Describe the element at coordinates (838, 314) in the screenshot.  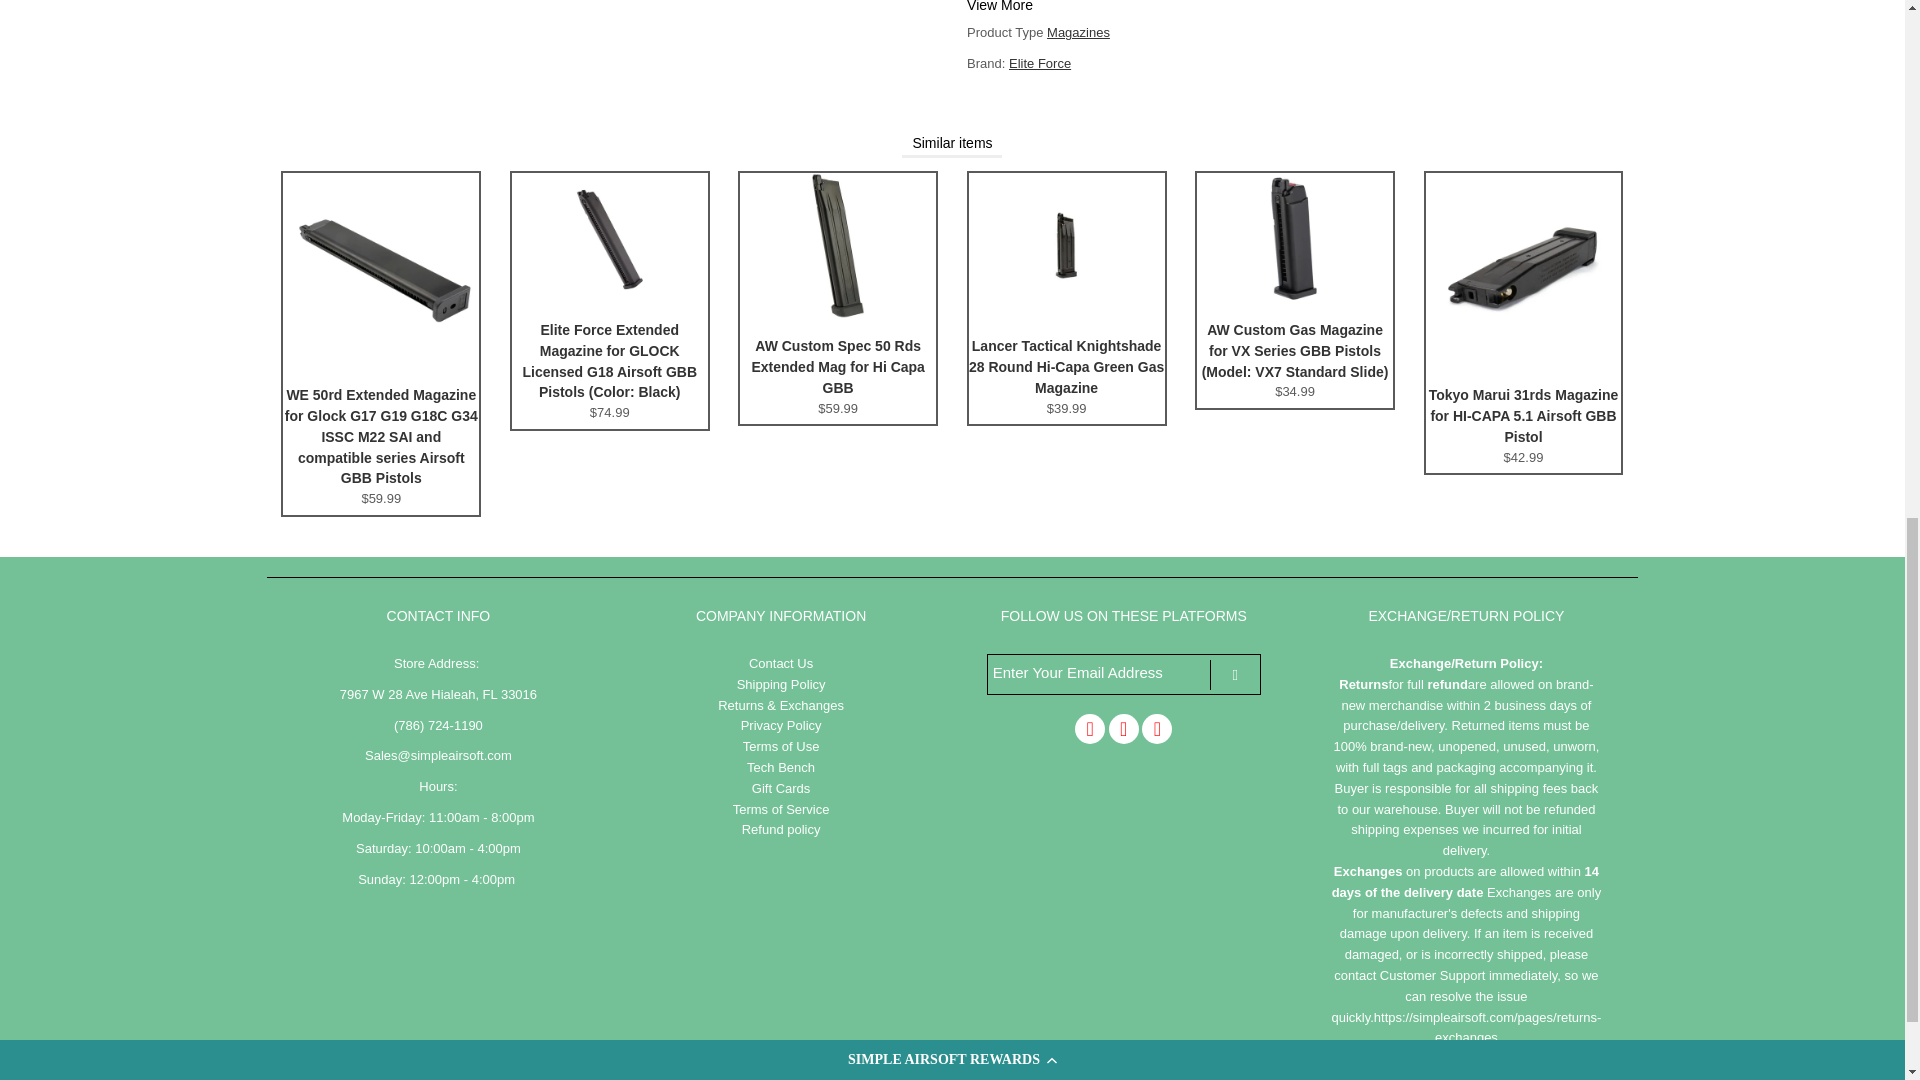
I see `AW Custom Spec 50 Rds Extended Mag for Hi Capa GBB` at that location.